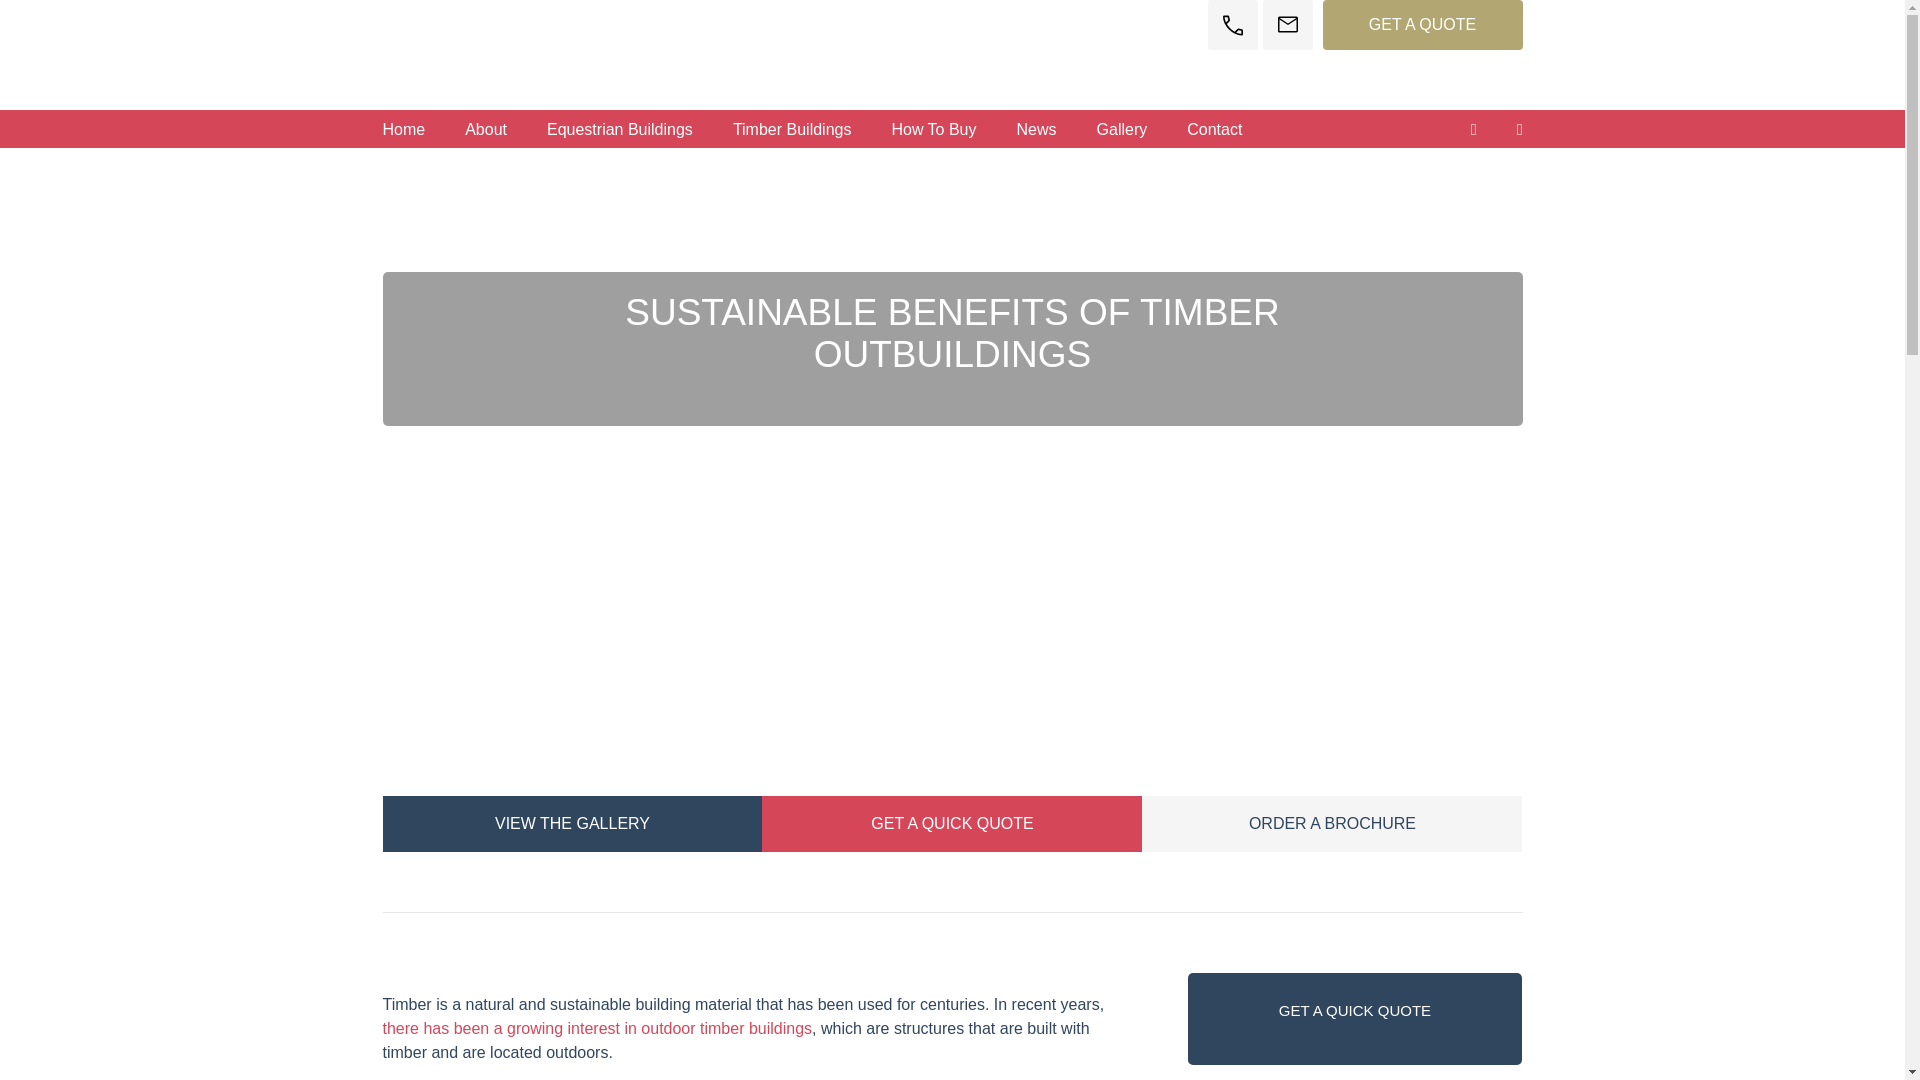 This screenshot has width=1920, height=1080. I want to click on GET A QUOTE, so click(1422, 24).